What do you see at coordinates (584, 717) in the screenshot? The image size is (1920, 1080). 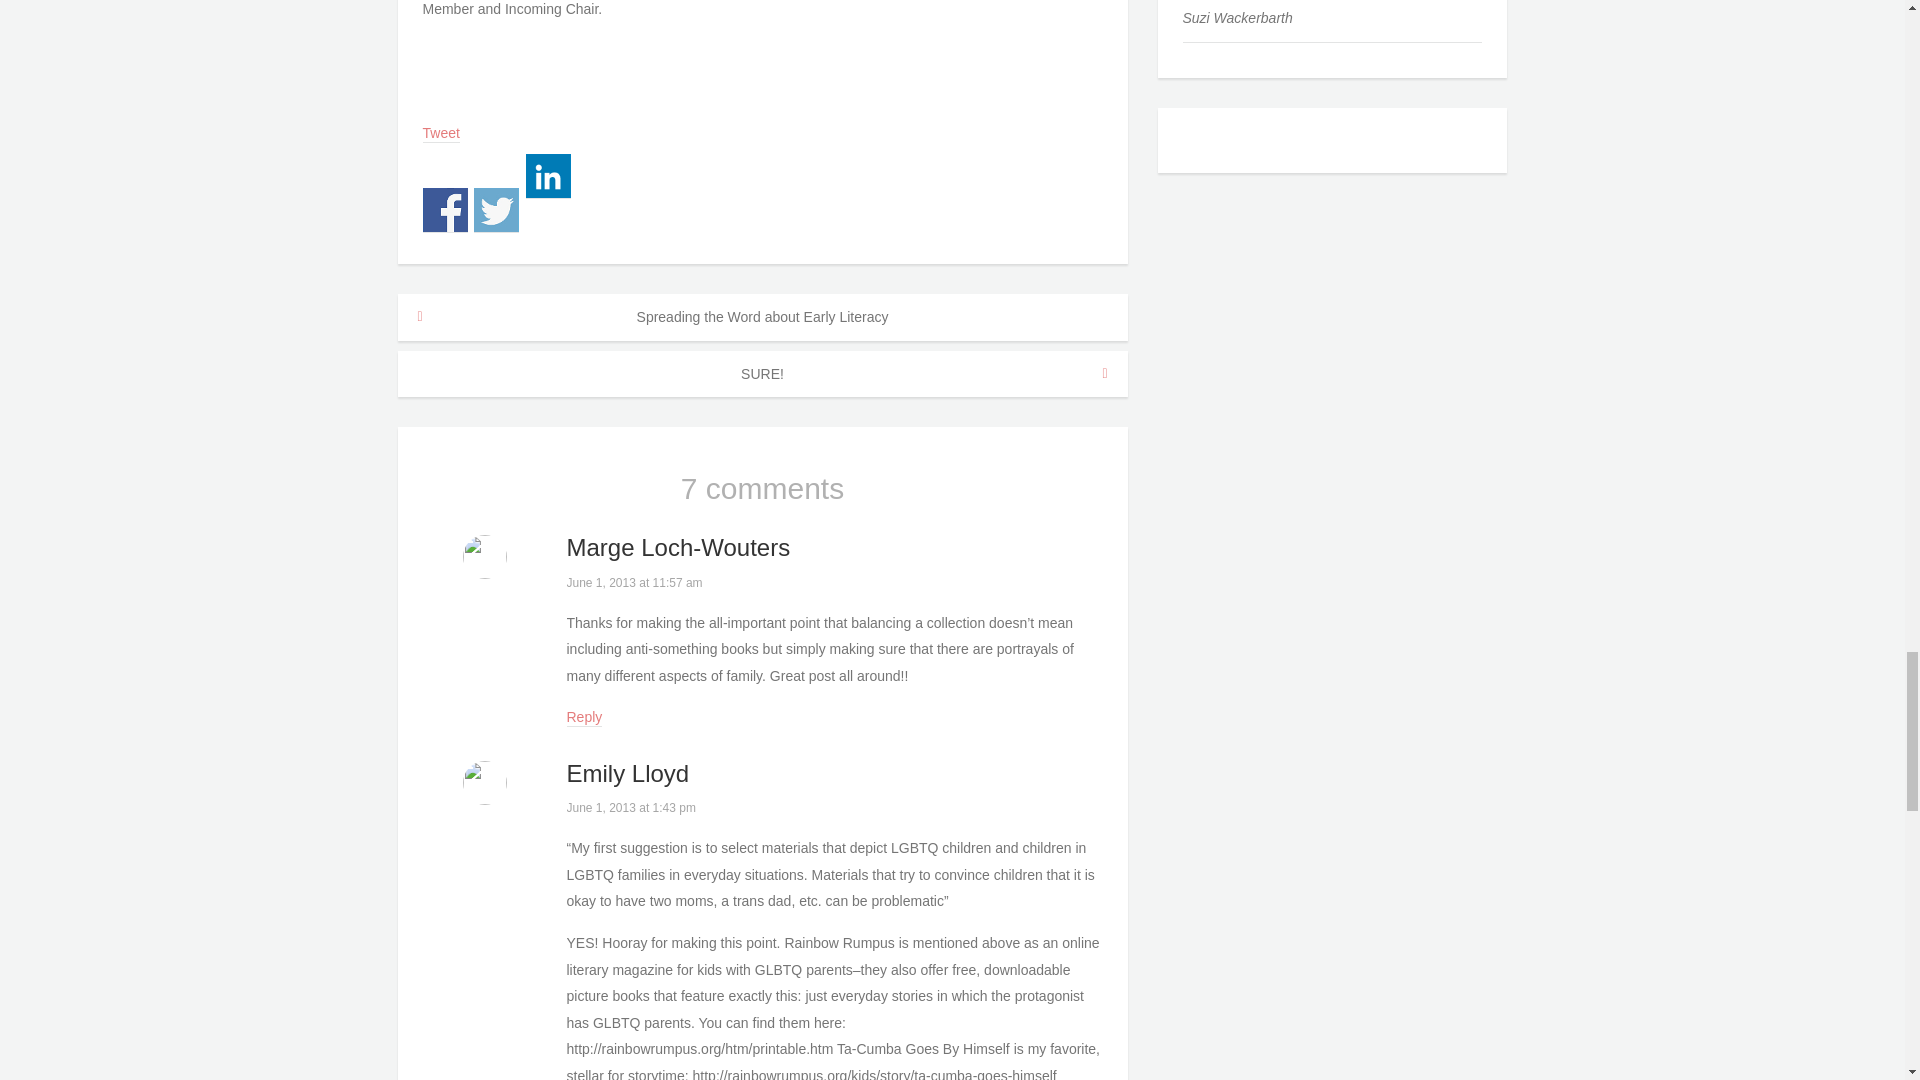 I see `Reply` at bounding box center [584, 717].